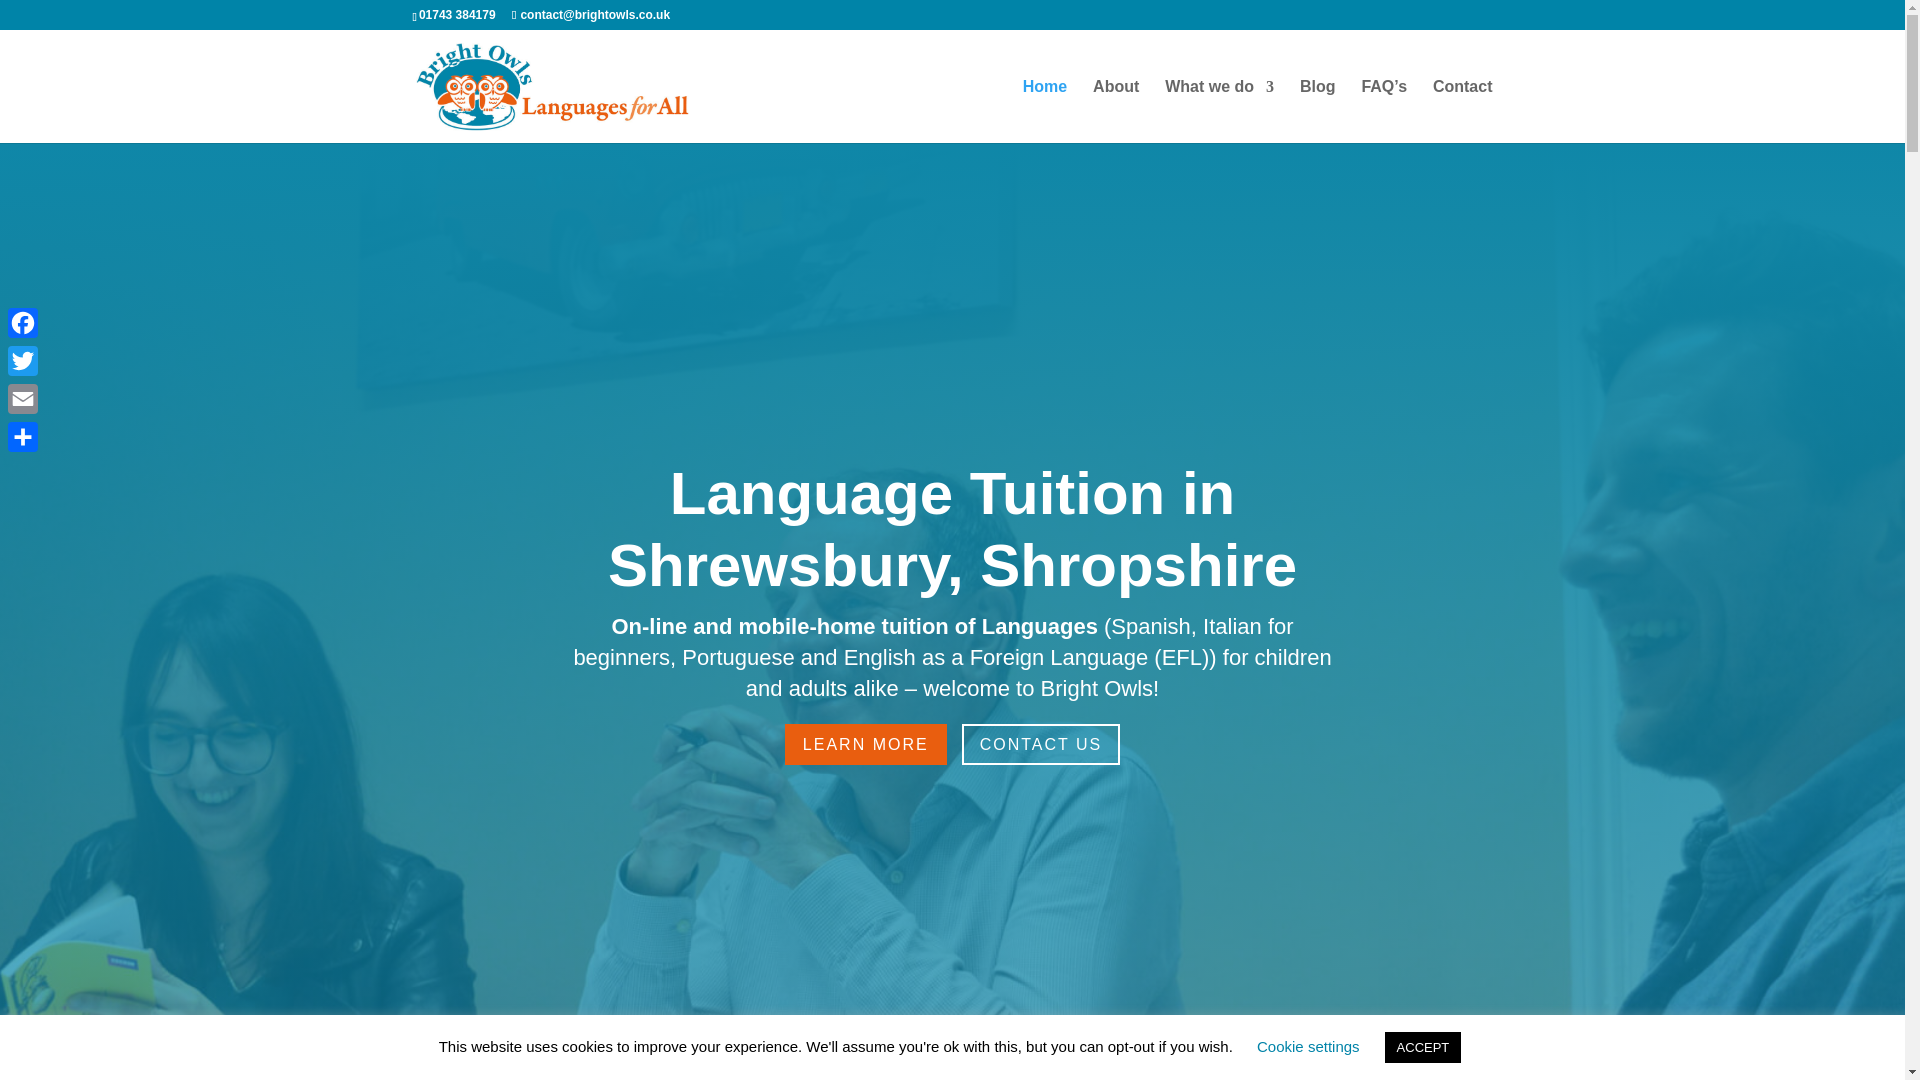 The height and width of the screenshot is (1080, 1920). What do you see at coordinates (1041, 744) in the screenshot?
I see `CONTACT US` at bounding box center [1041, 744].